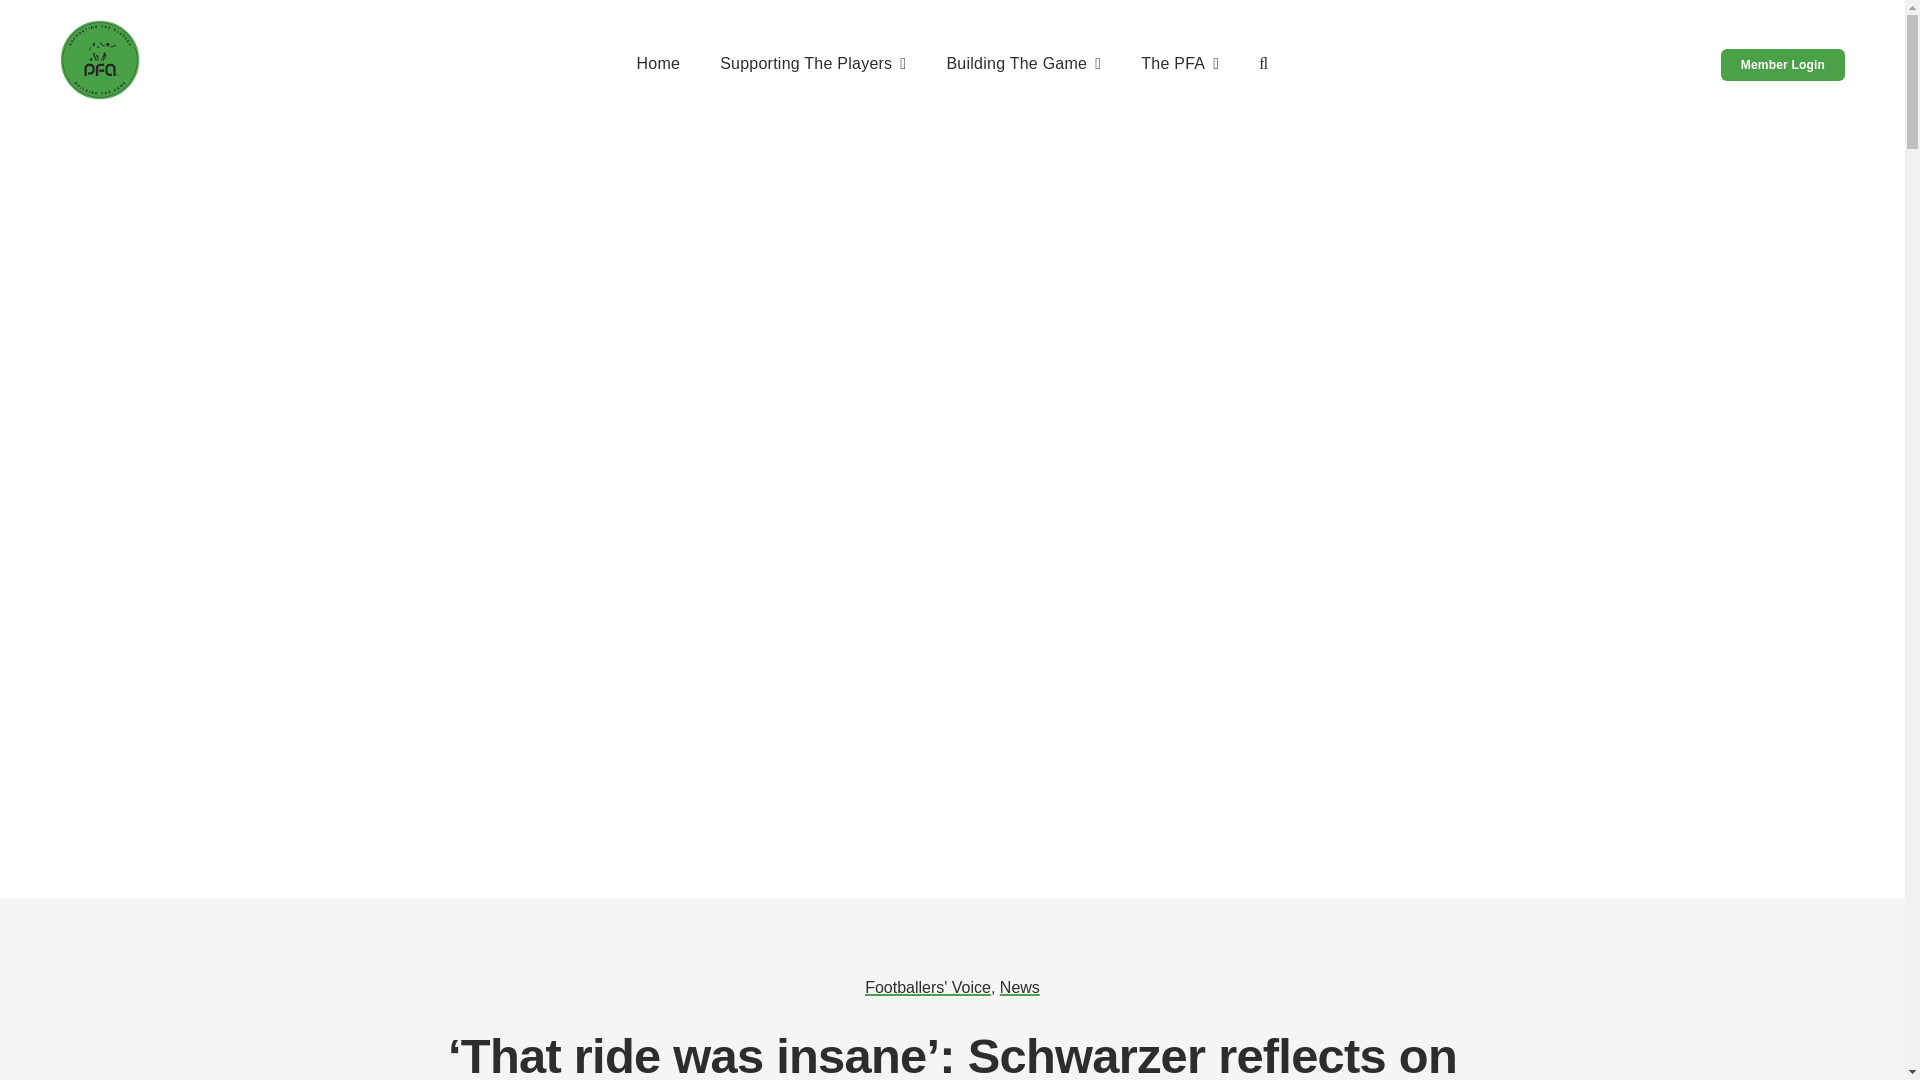 This screenshot has width=1920, height=1080. What do you see at coordinates (1023, 65) in the screenshot?
I see `Building The Game` at bounding box center [1023, 65].